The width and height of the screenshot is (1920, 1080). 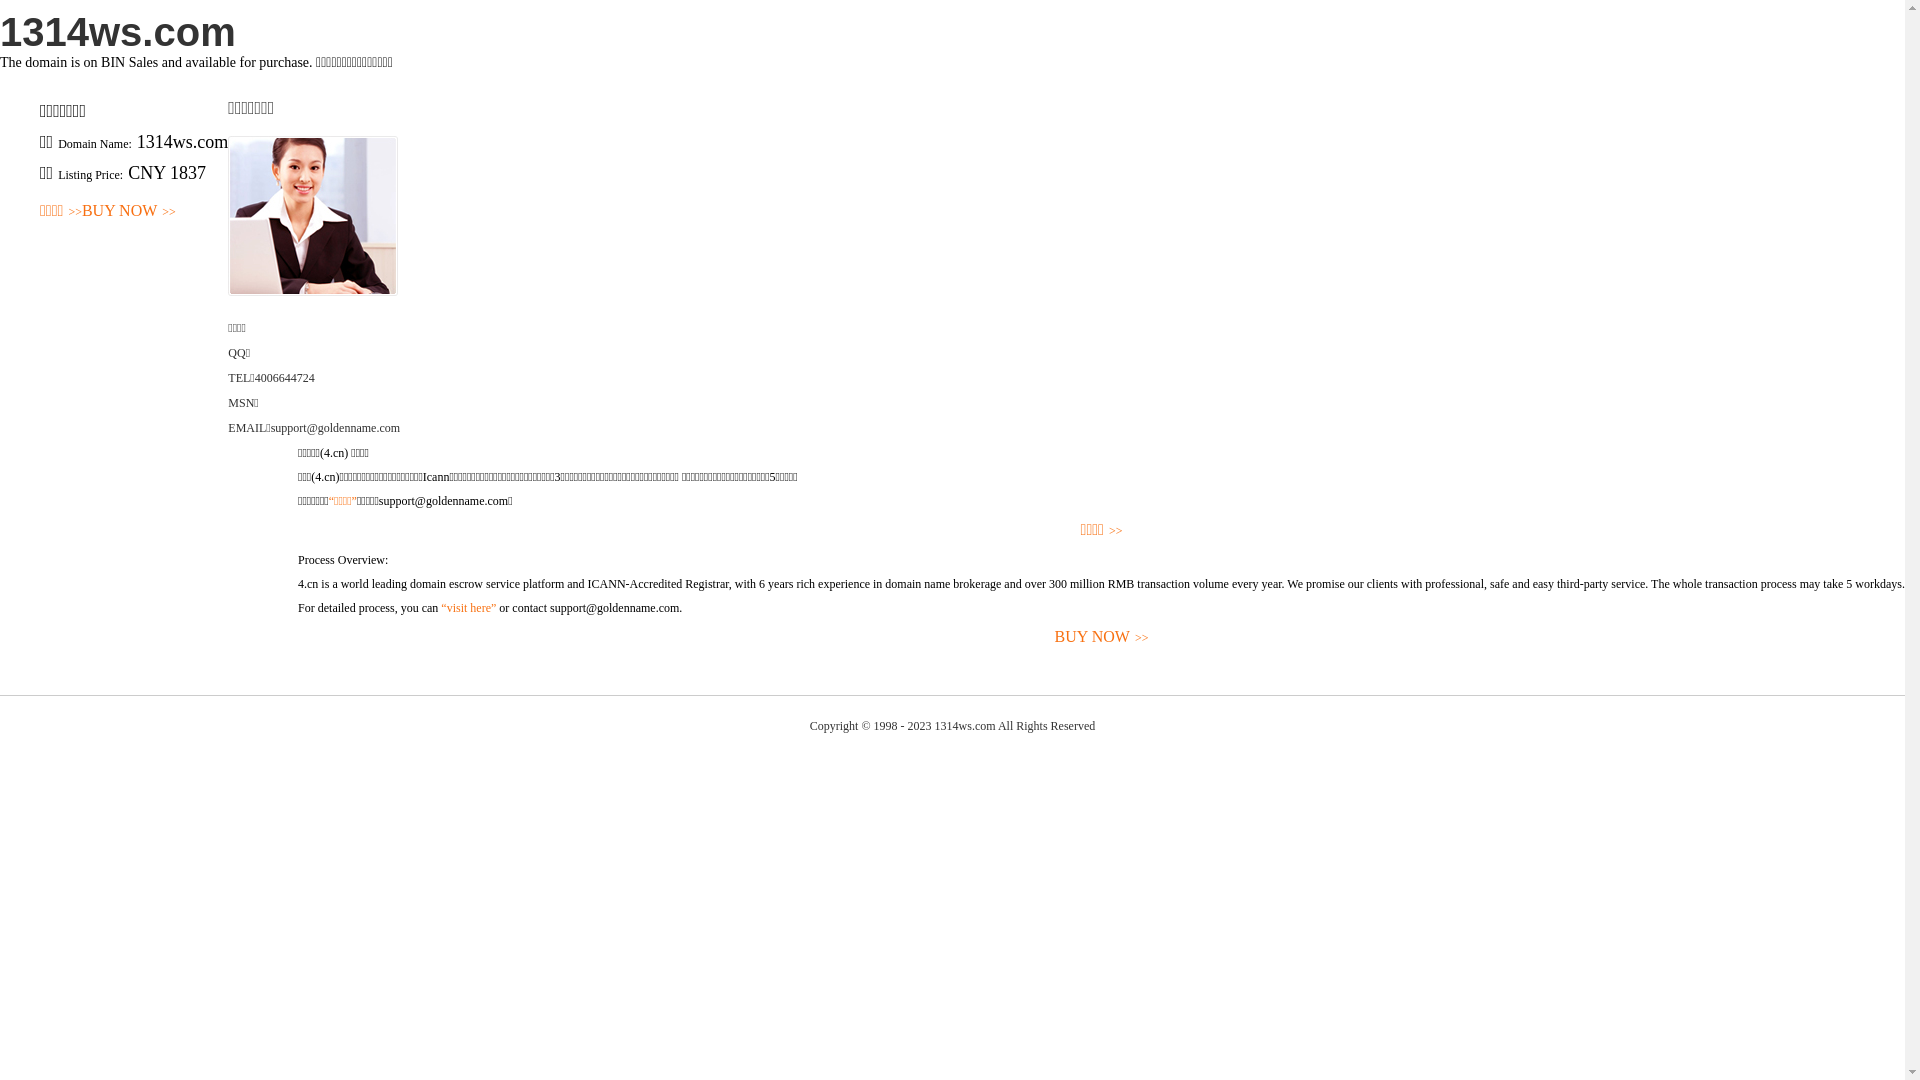 What do you see at coordinates (1102, 638) in the screenshot?
I see `BUY NOW>>` at bounding box center [1102, 638].